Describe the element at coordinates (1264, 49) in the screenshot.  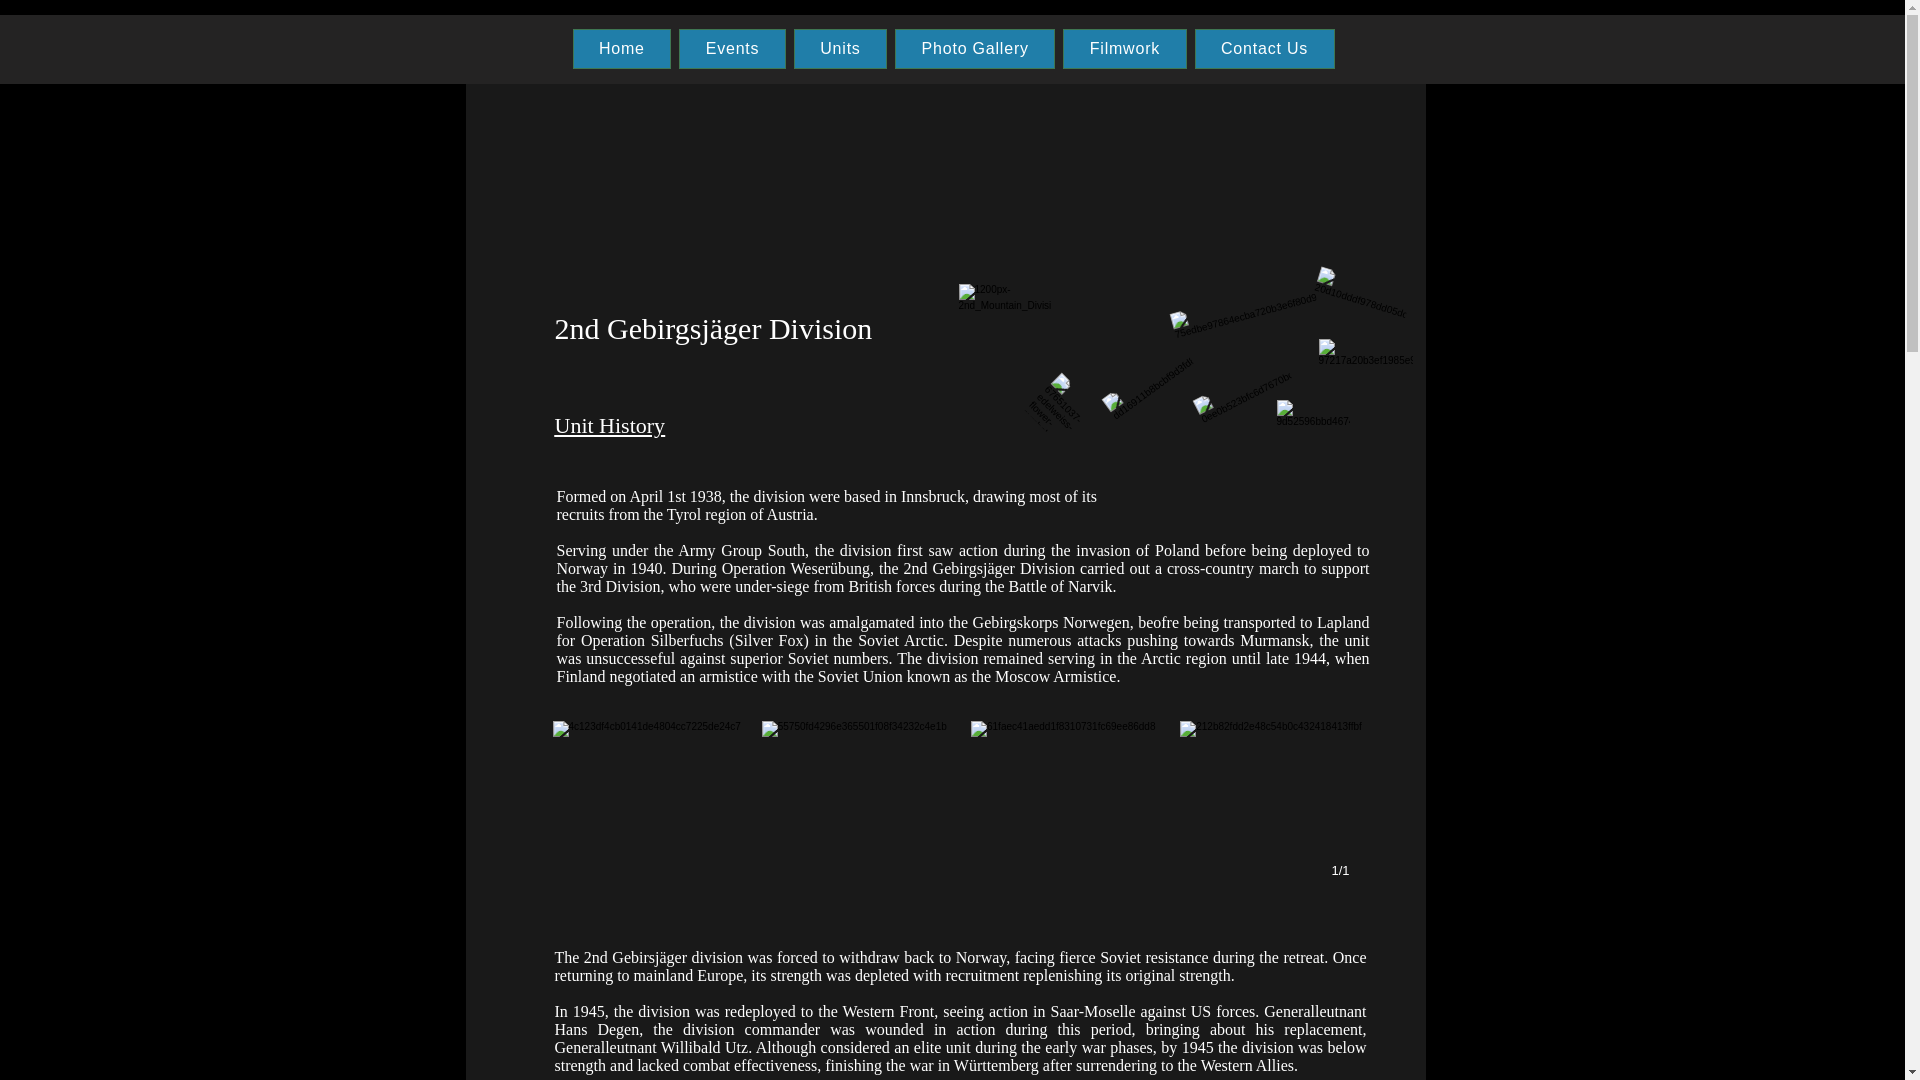
I see `Contact Us` at that location.